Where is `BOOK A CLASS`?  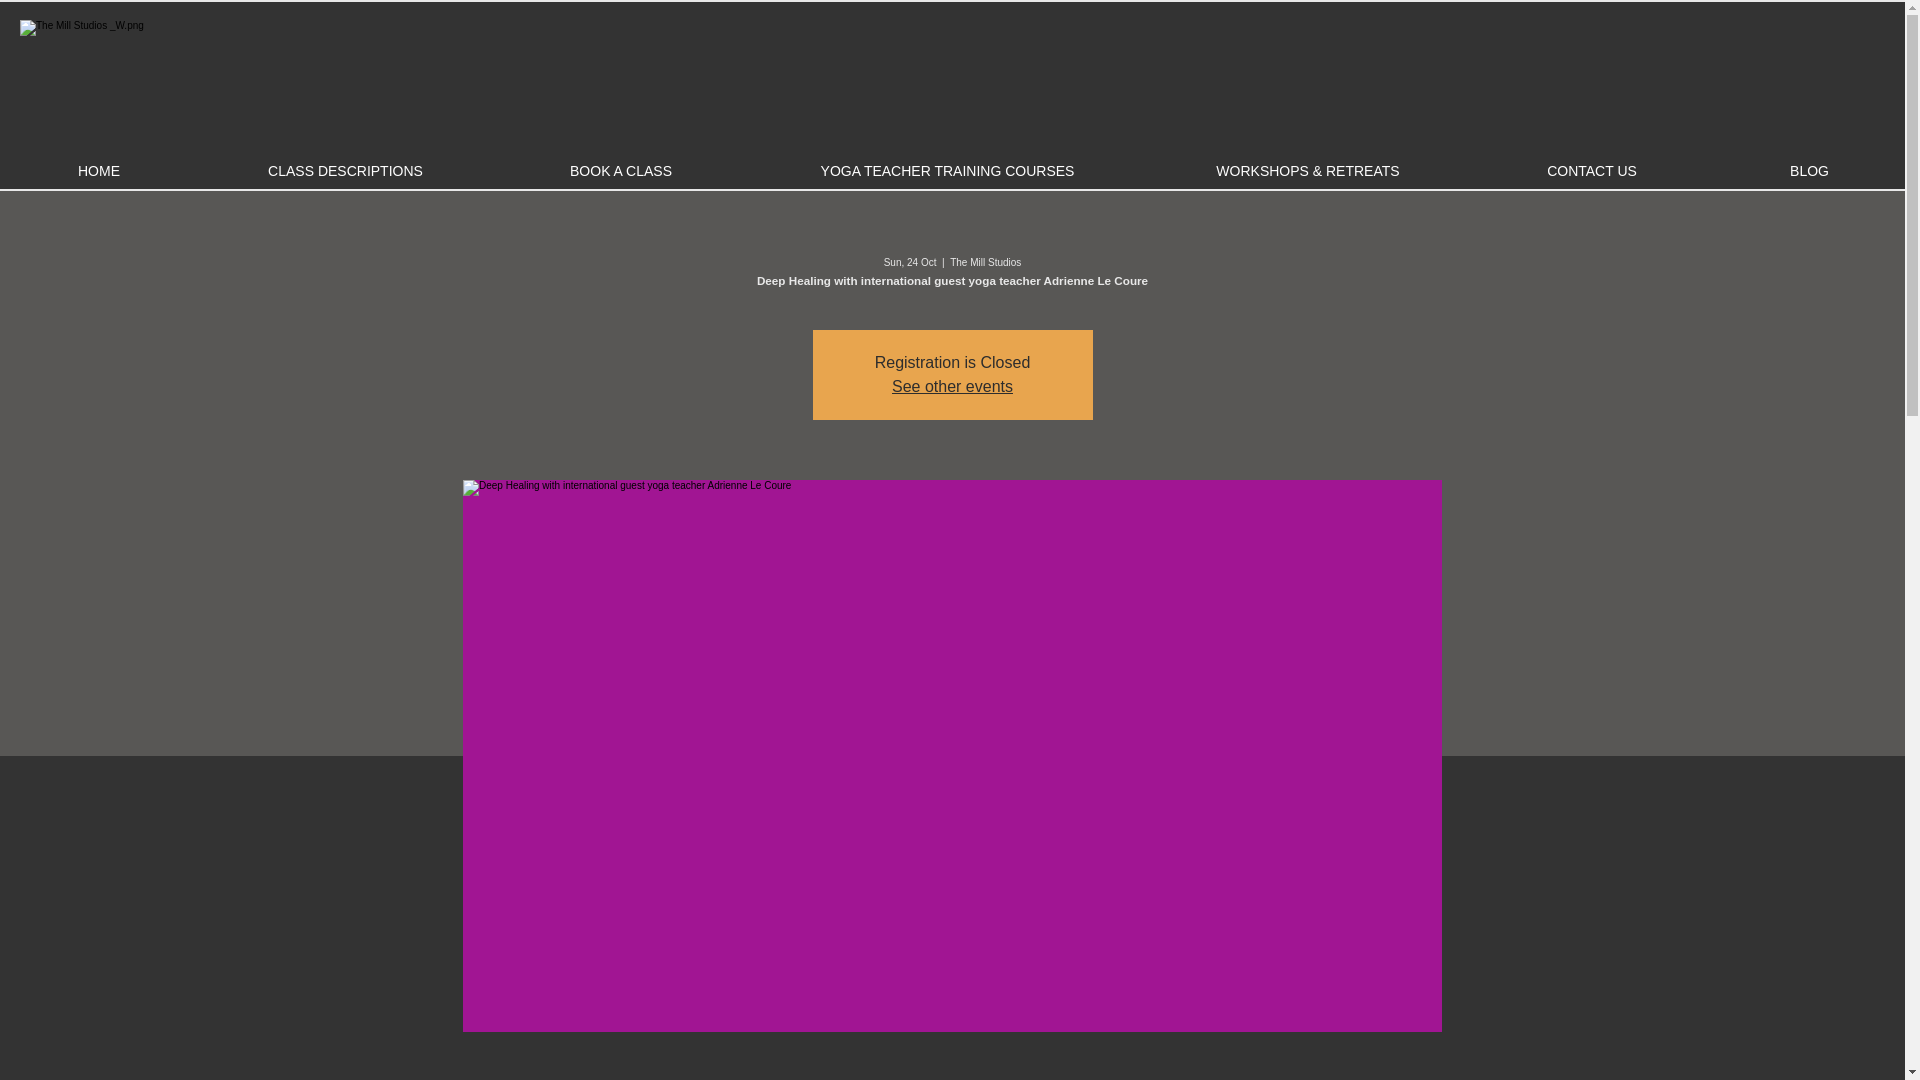 BOOK A CLASS is located at coordinates (620, 172).